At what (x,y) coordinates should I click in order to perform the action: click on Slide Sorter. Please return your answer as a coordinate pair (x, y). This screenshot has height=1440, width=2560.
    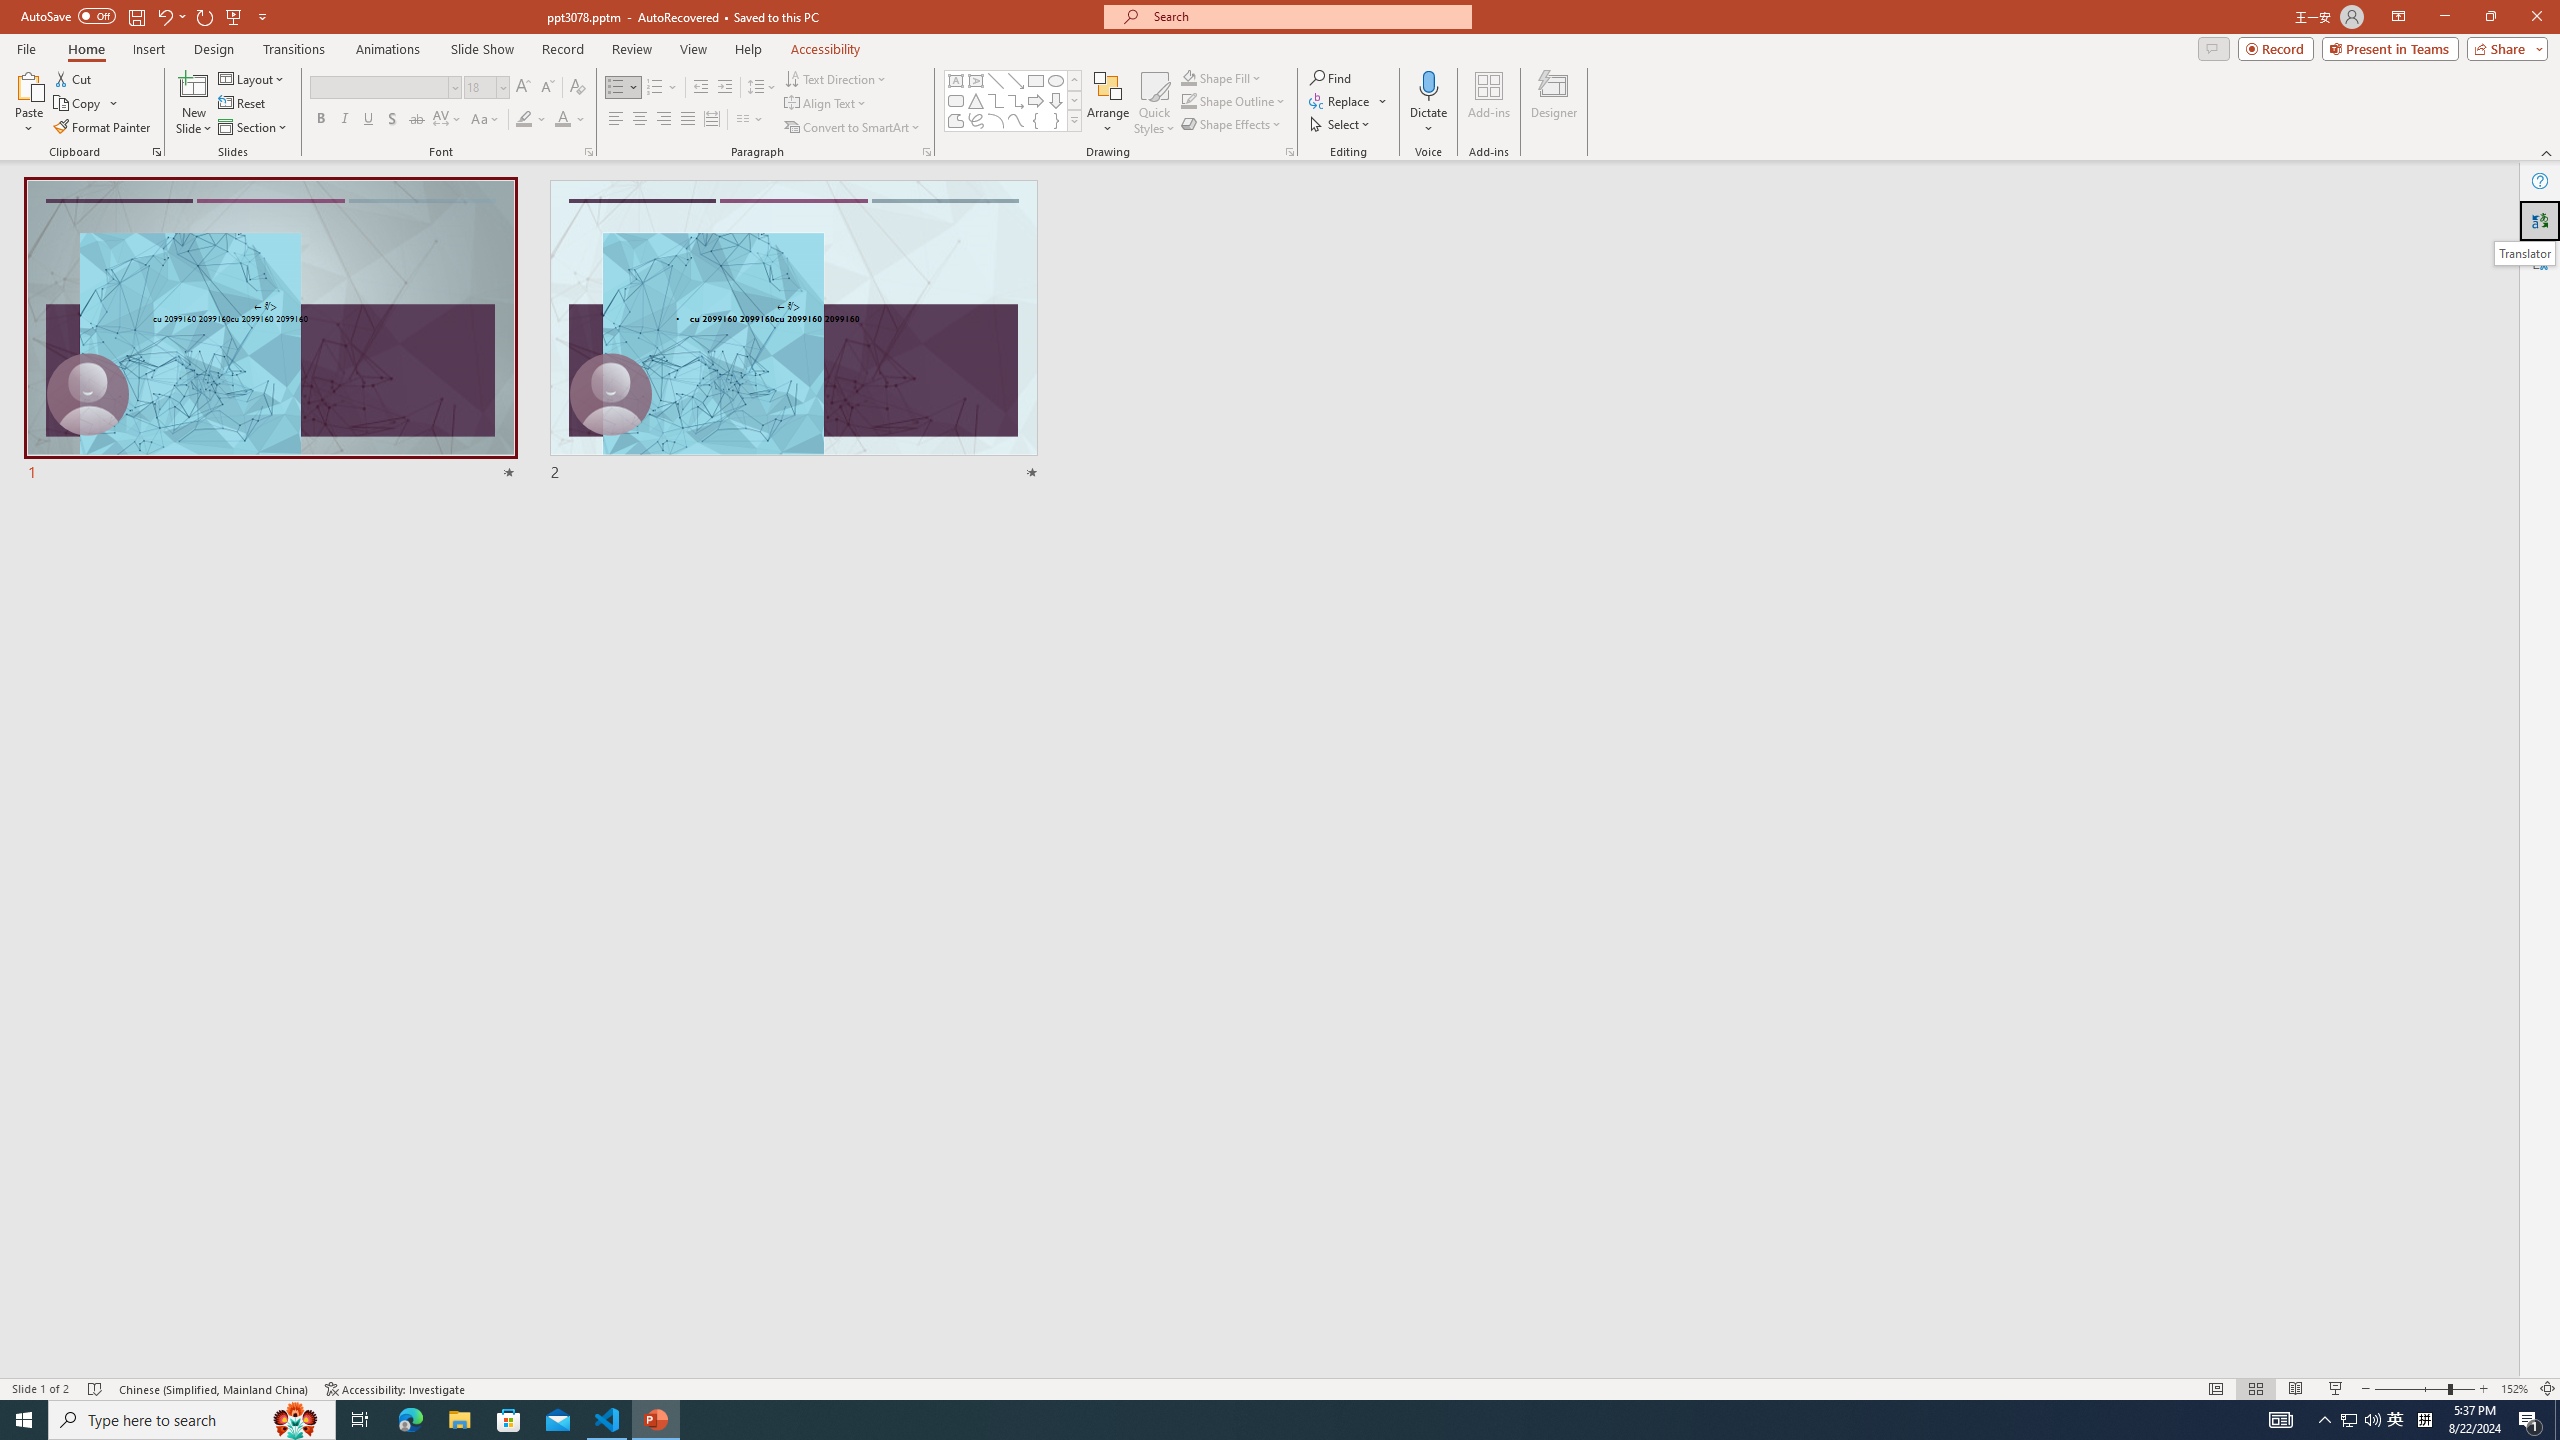
    Looking at the image, I should click on (2254, 1389).